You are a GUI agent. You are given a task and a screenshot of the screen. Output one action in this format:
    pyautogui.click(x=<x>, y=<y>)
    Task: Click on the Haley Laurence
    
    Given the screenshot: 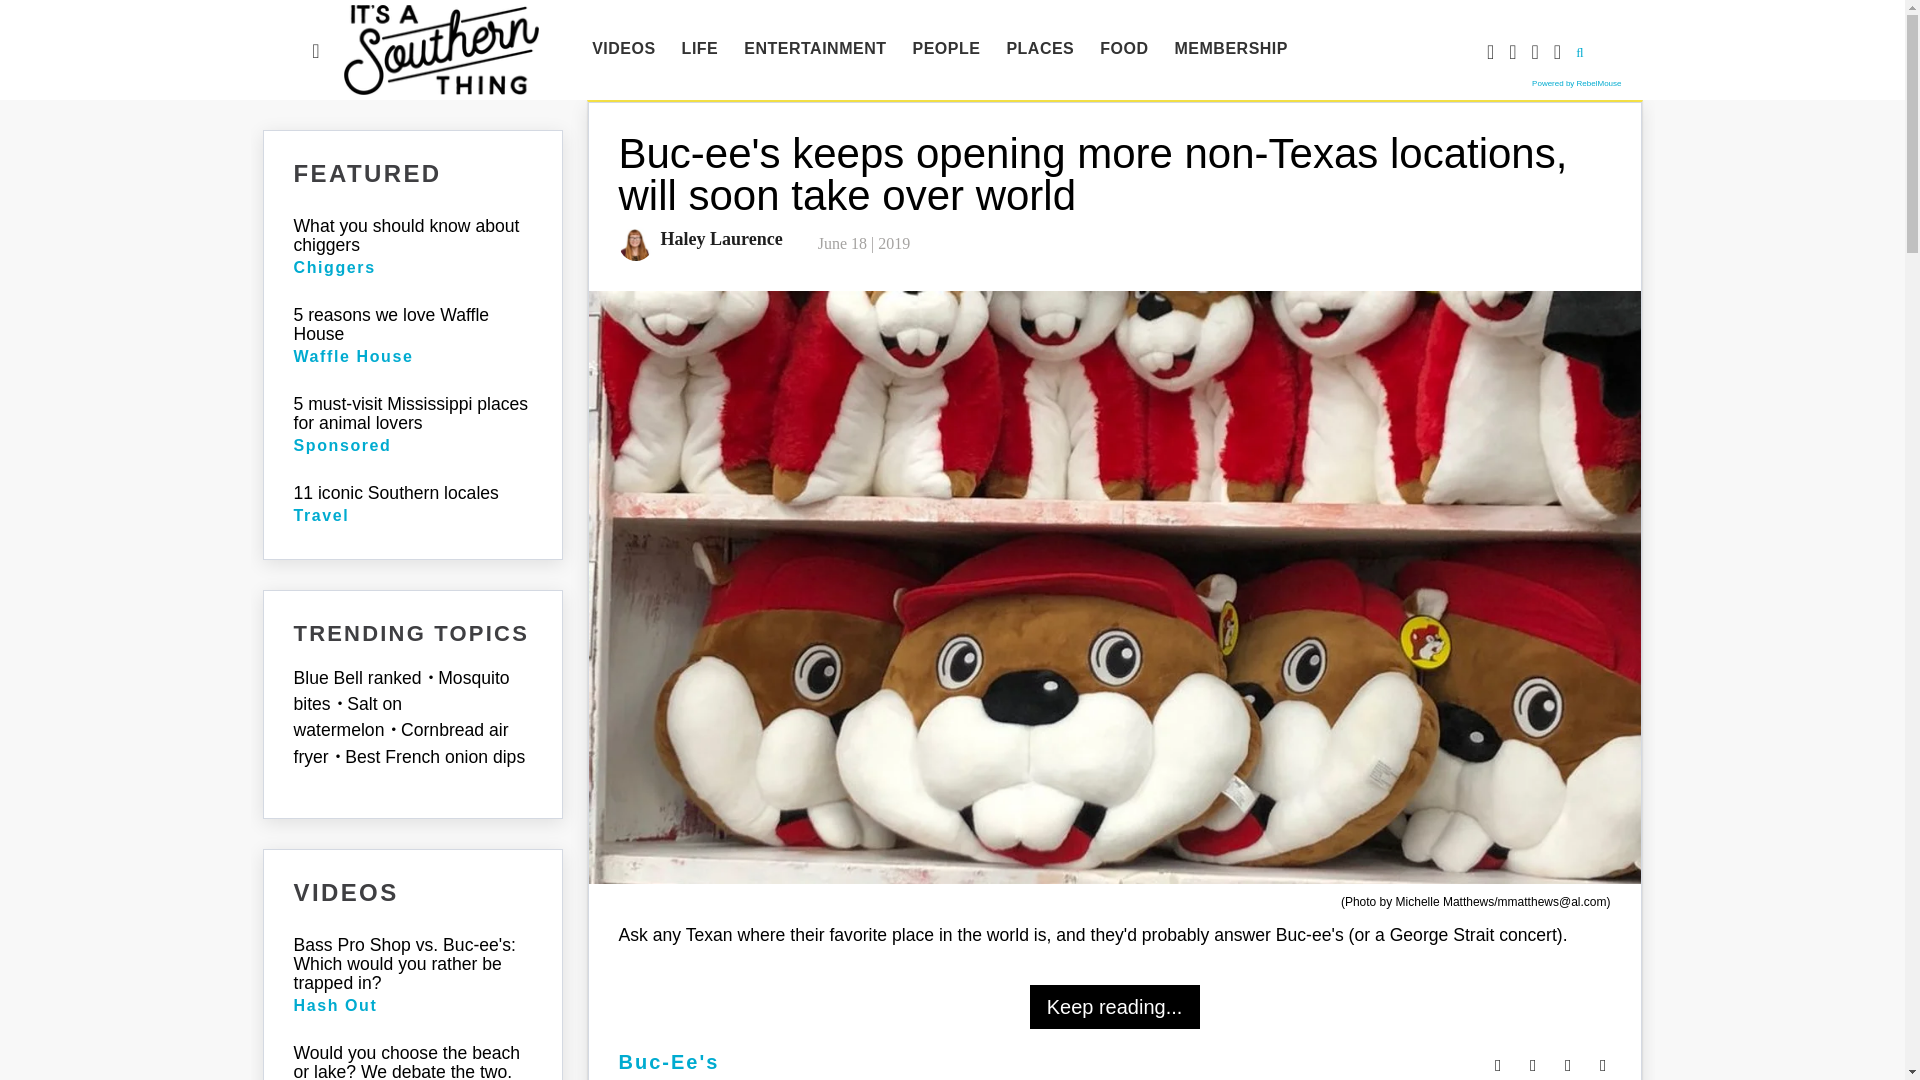 What is the action you would take?
    pyautogui.click(x=716, y=238)
    